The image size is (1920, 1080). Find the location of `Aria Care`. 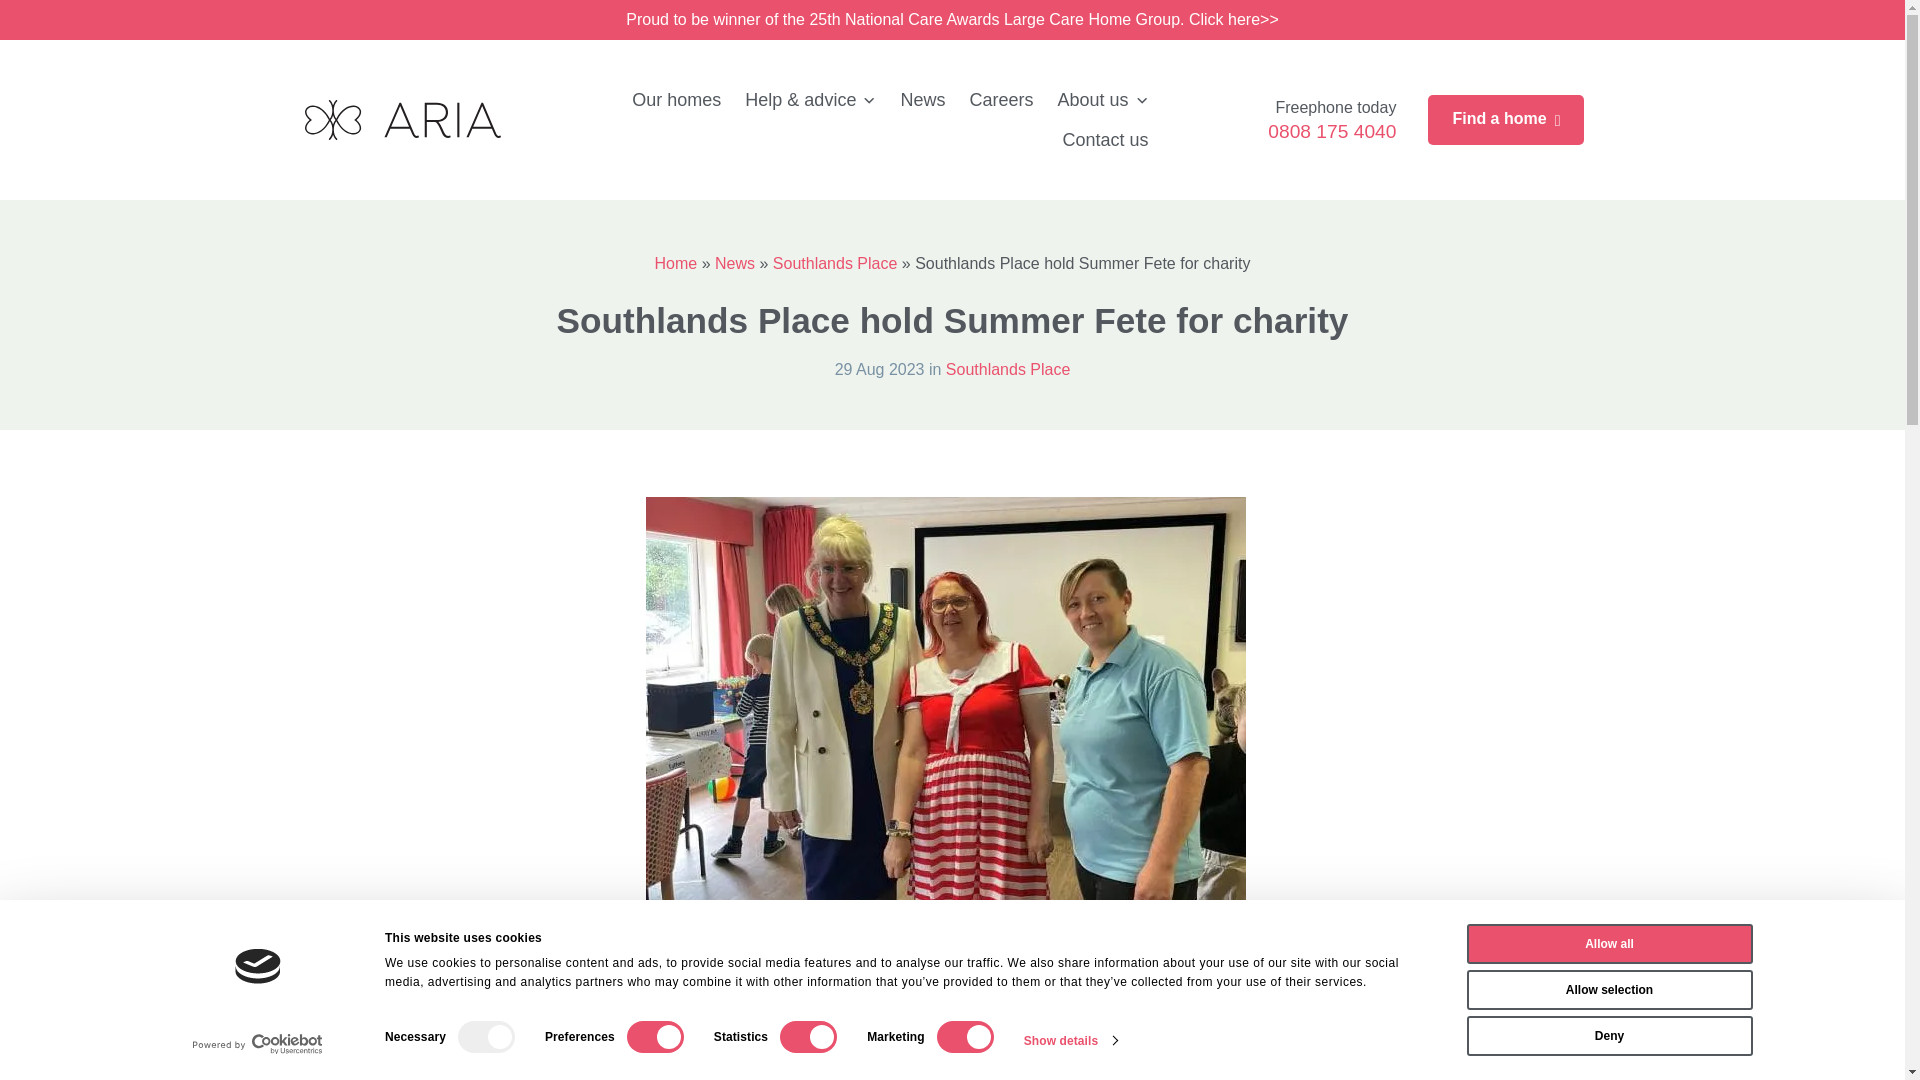

Aria Care is located at coordinates (401, 120).